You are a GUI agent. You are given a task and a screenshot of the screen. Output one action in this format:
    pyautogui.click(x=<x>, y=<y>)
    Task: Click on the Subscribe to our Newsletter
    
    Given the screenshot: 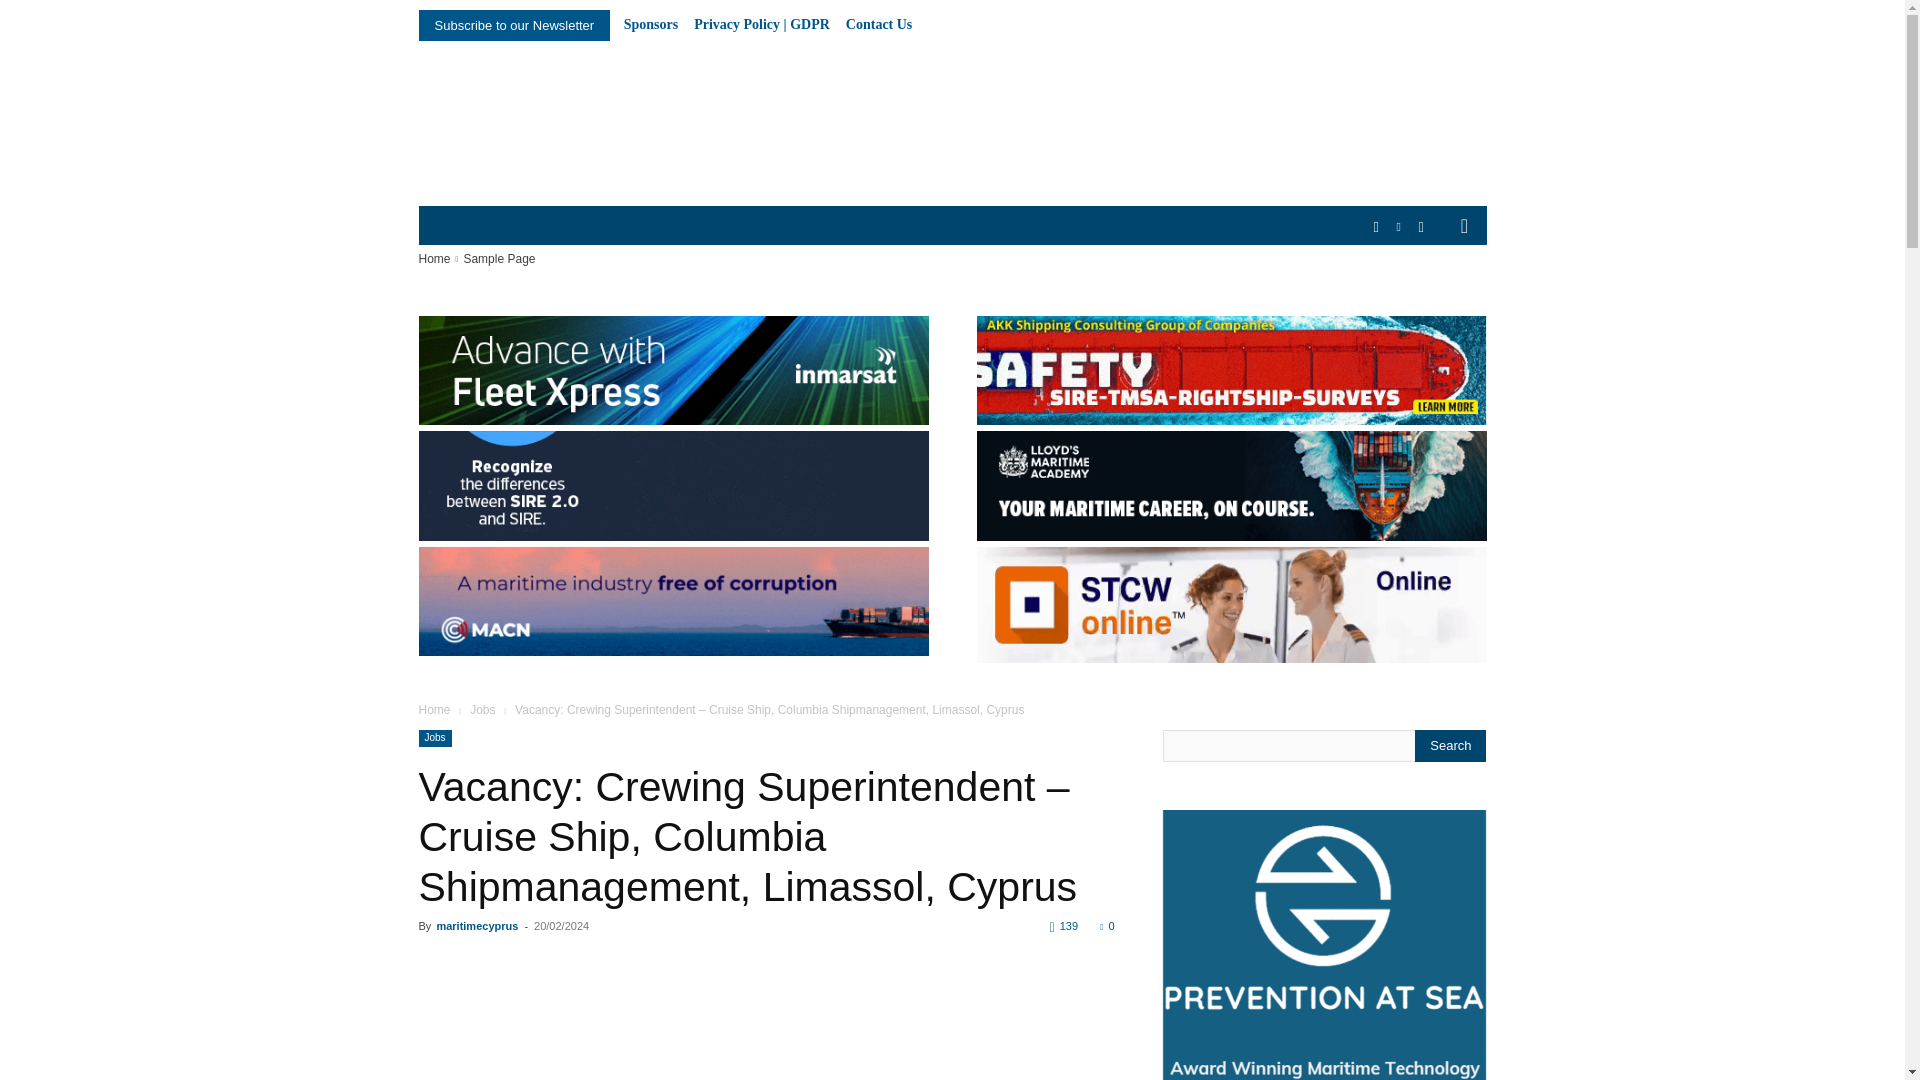 What is the action you would take?
    pyautogui.click(x=514, y=25)
    